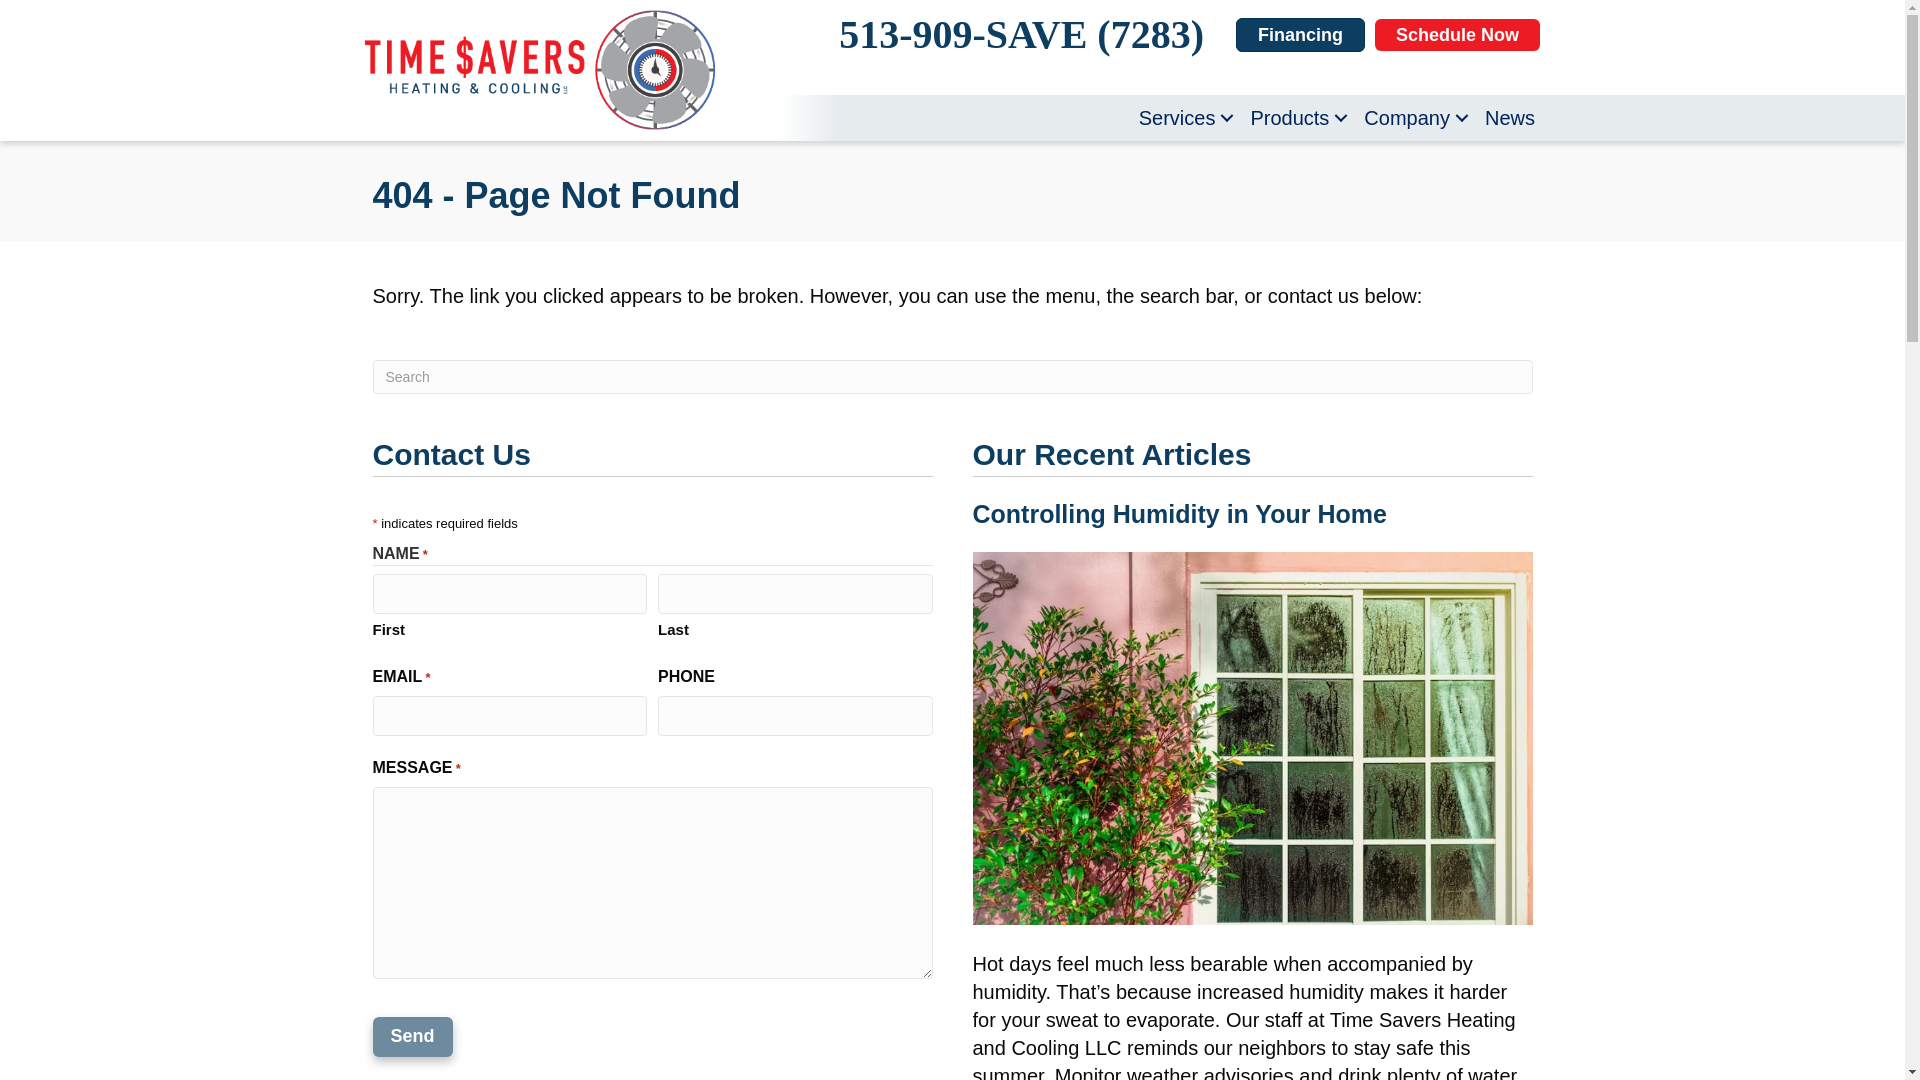 This screenshot has height=1080, width=1920. I want to click on Financing, so click(1300, 34).